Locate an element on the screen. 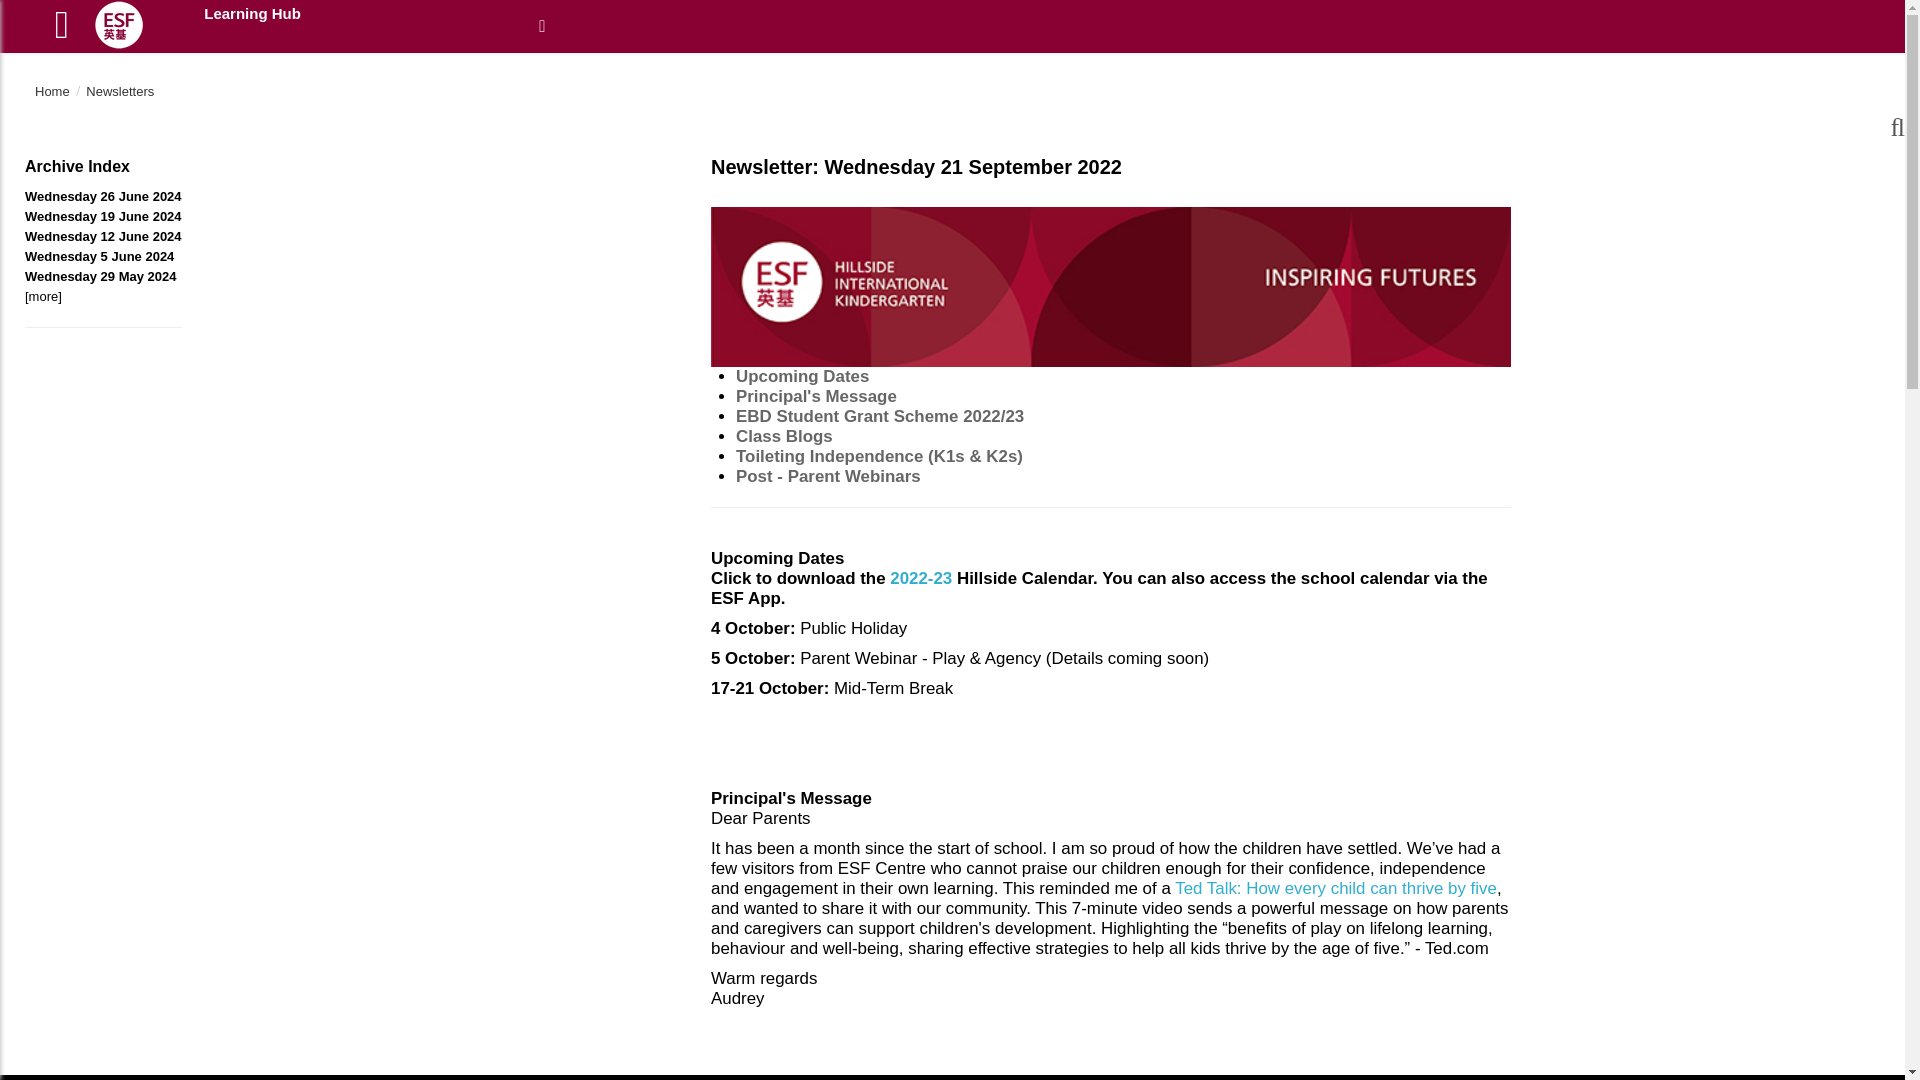 The height and width of the screenshot is (1080, 1920). Wednesday 5 June 2024 is located at coordinates (99, 256).